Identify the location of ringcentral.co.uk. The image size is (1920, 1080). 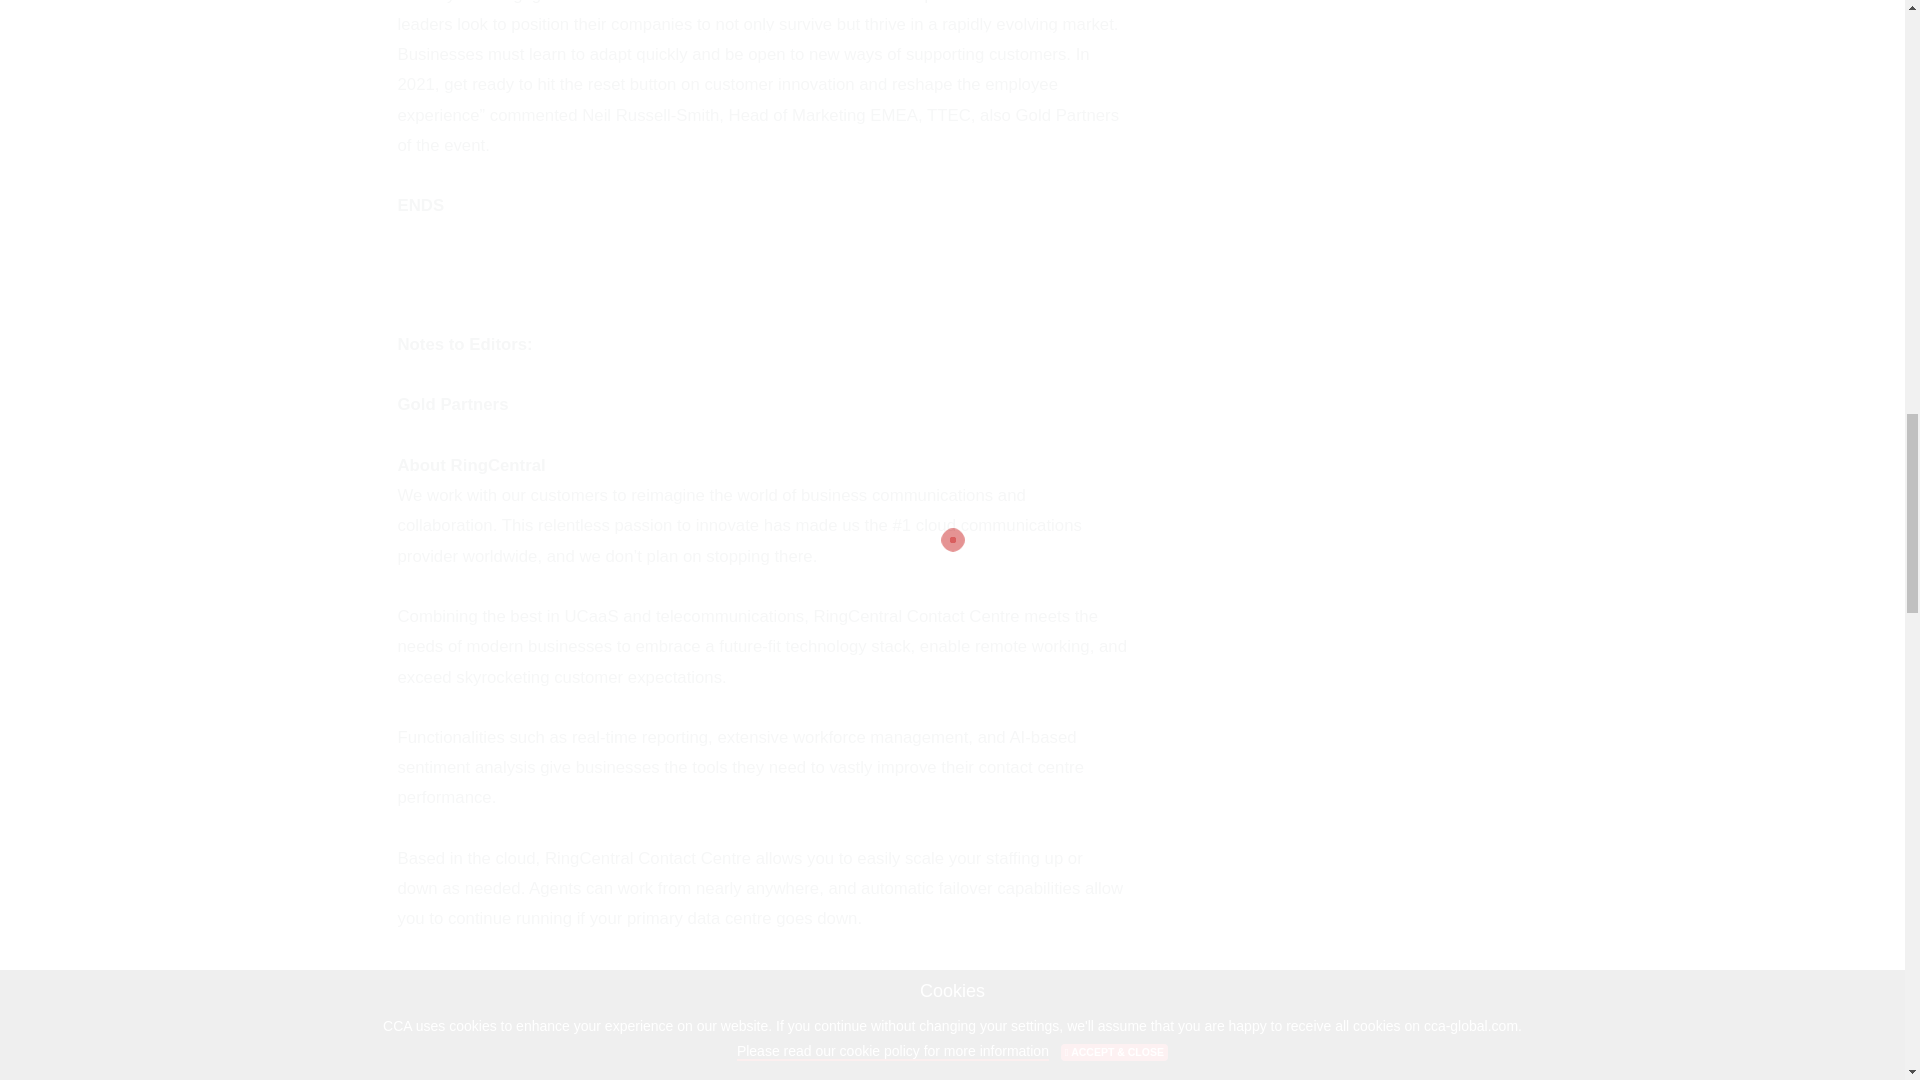
(712, 979).